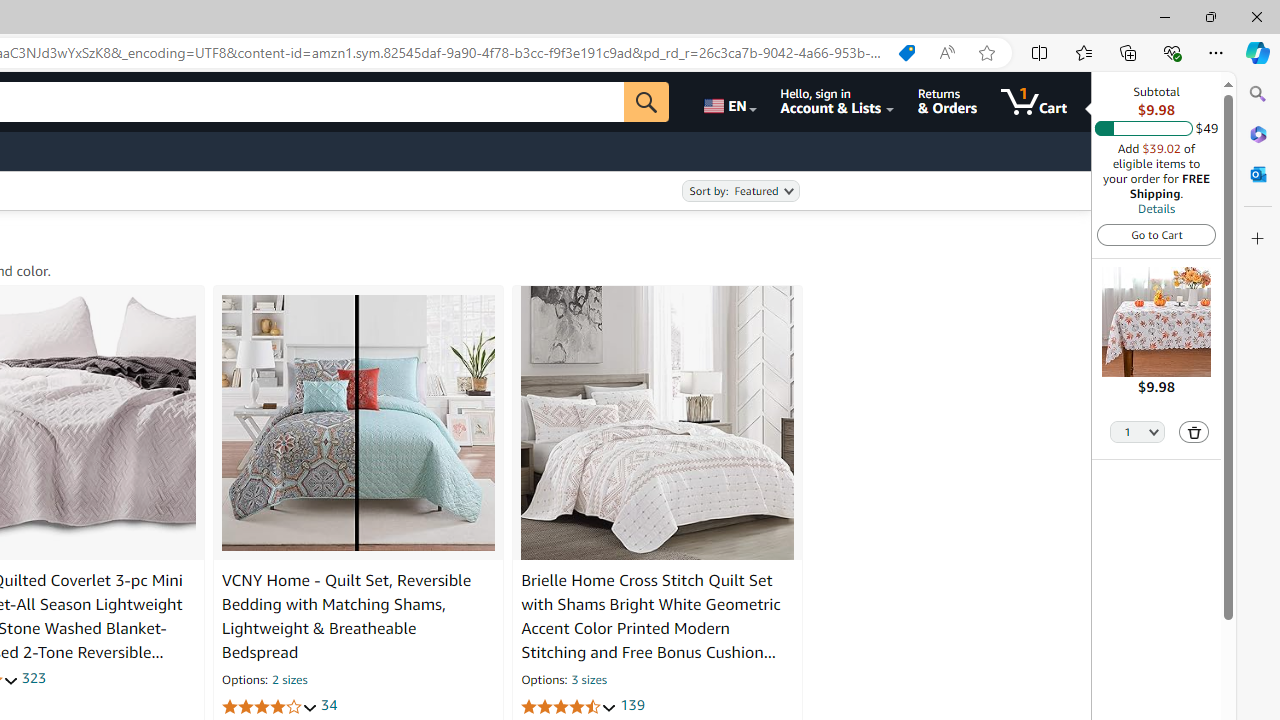 This screenshot has width=1280, height=720. Describe the element at coordinates (632, 706) in the screenshot. I see `139` at that location.